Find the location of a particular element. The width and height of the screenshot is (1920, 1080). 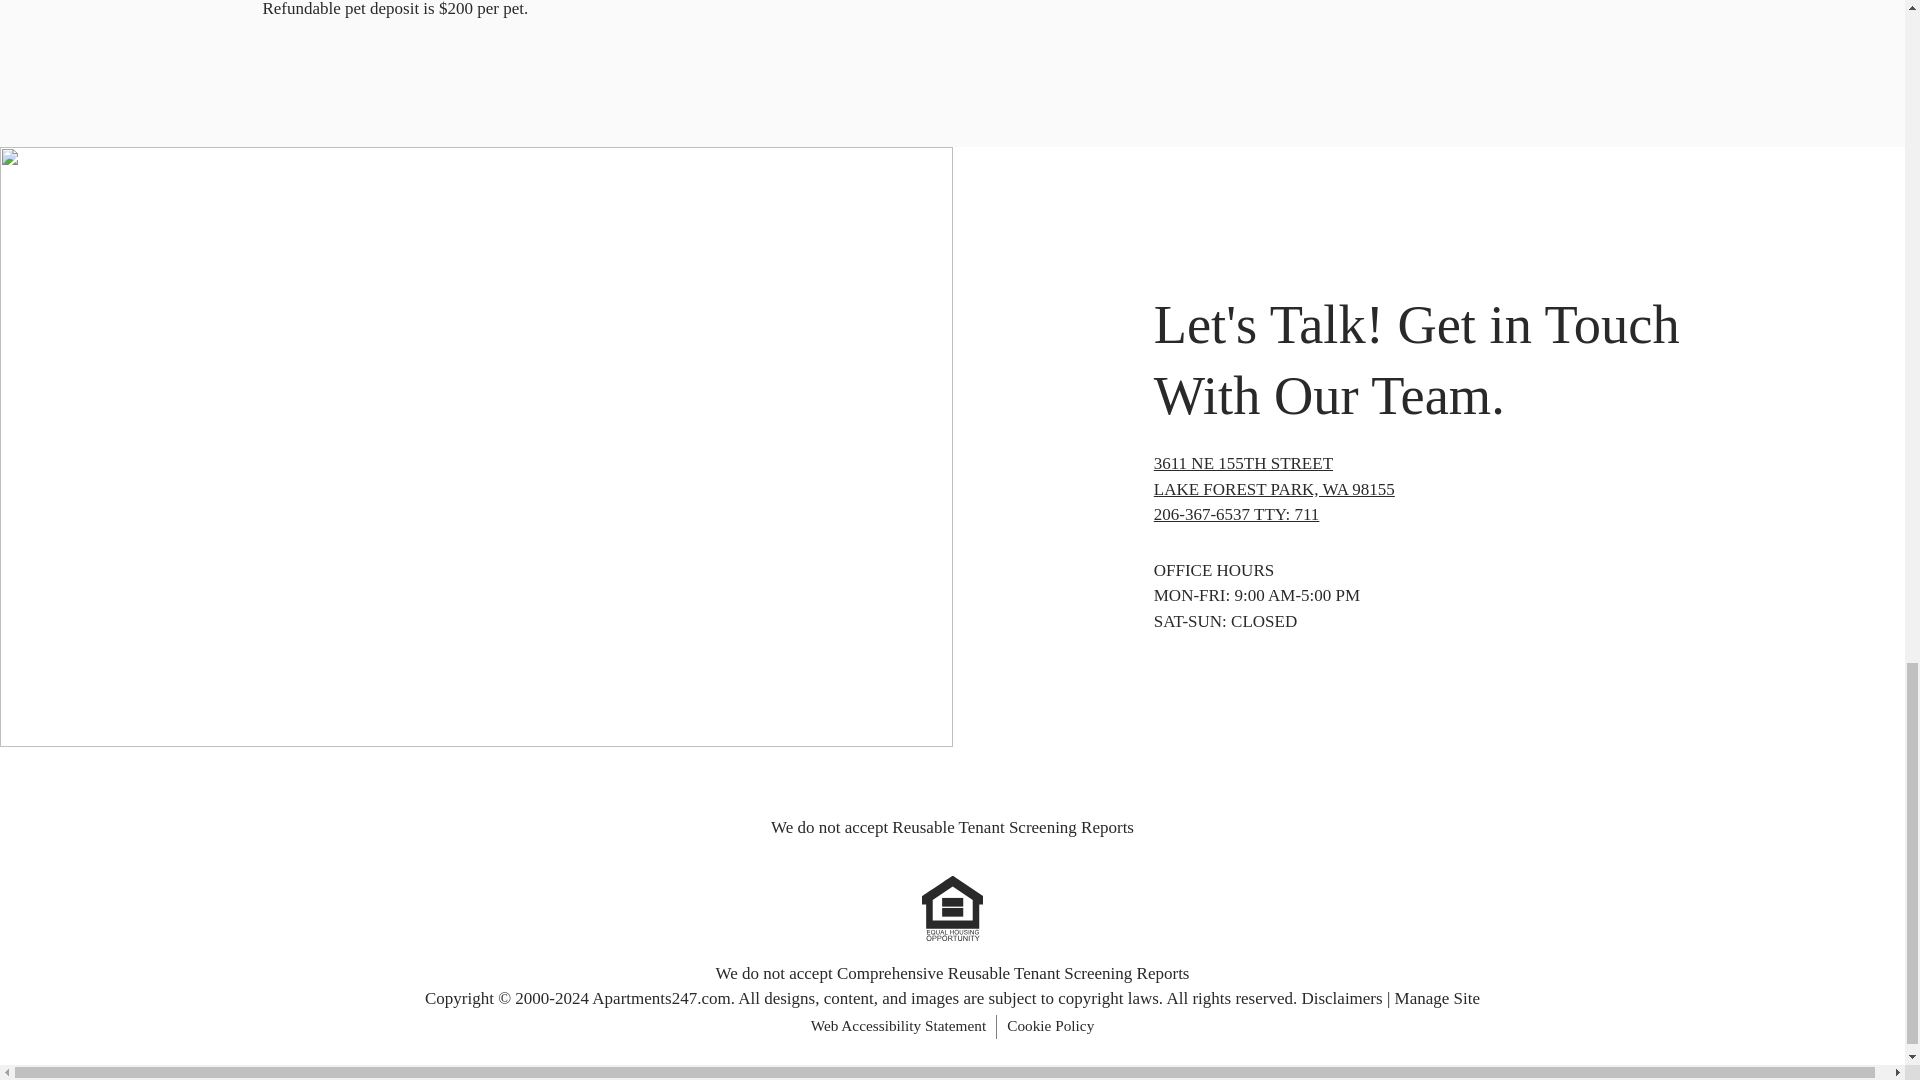

Manage Site is located at coordinates (1438, 998).